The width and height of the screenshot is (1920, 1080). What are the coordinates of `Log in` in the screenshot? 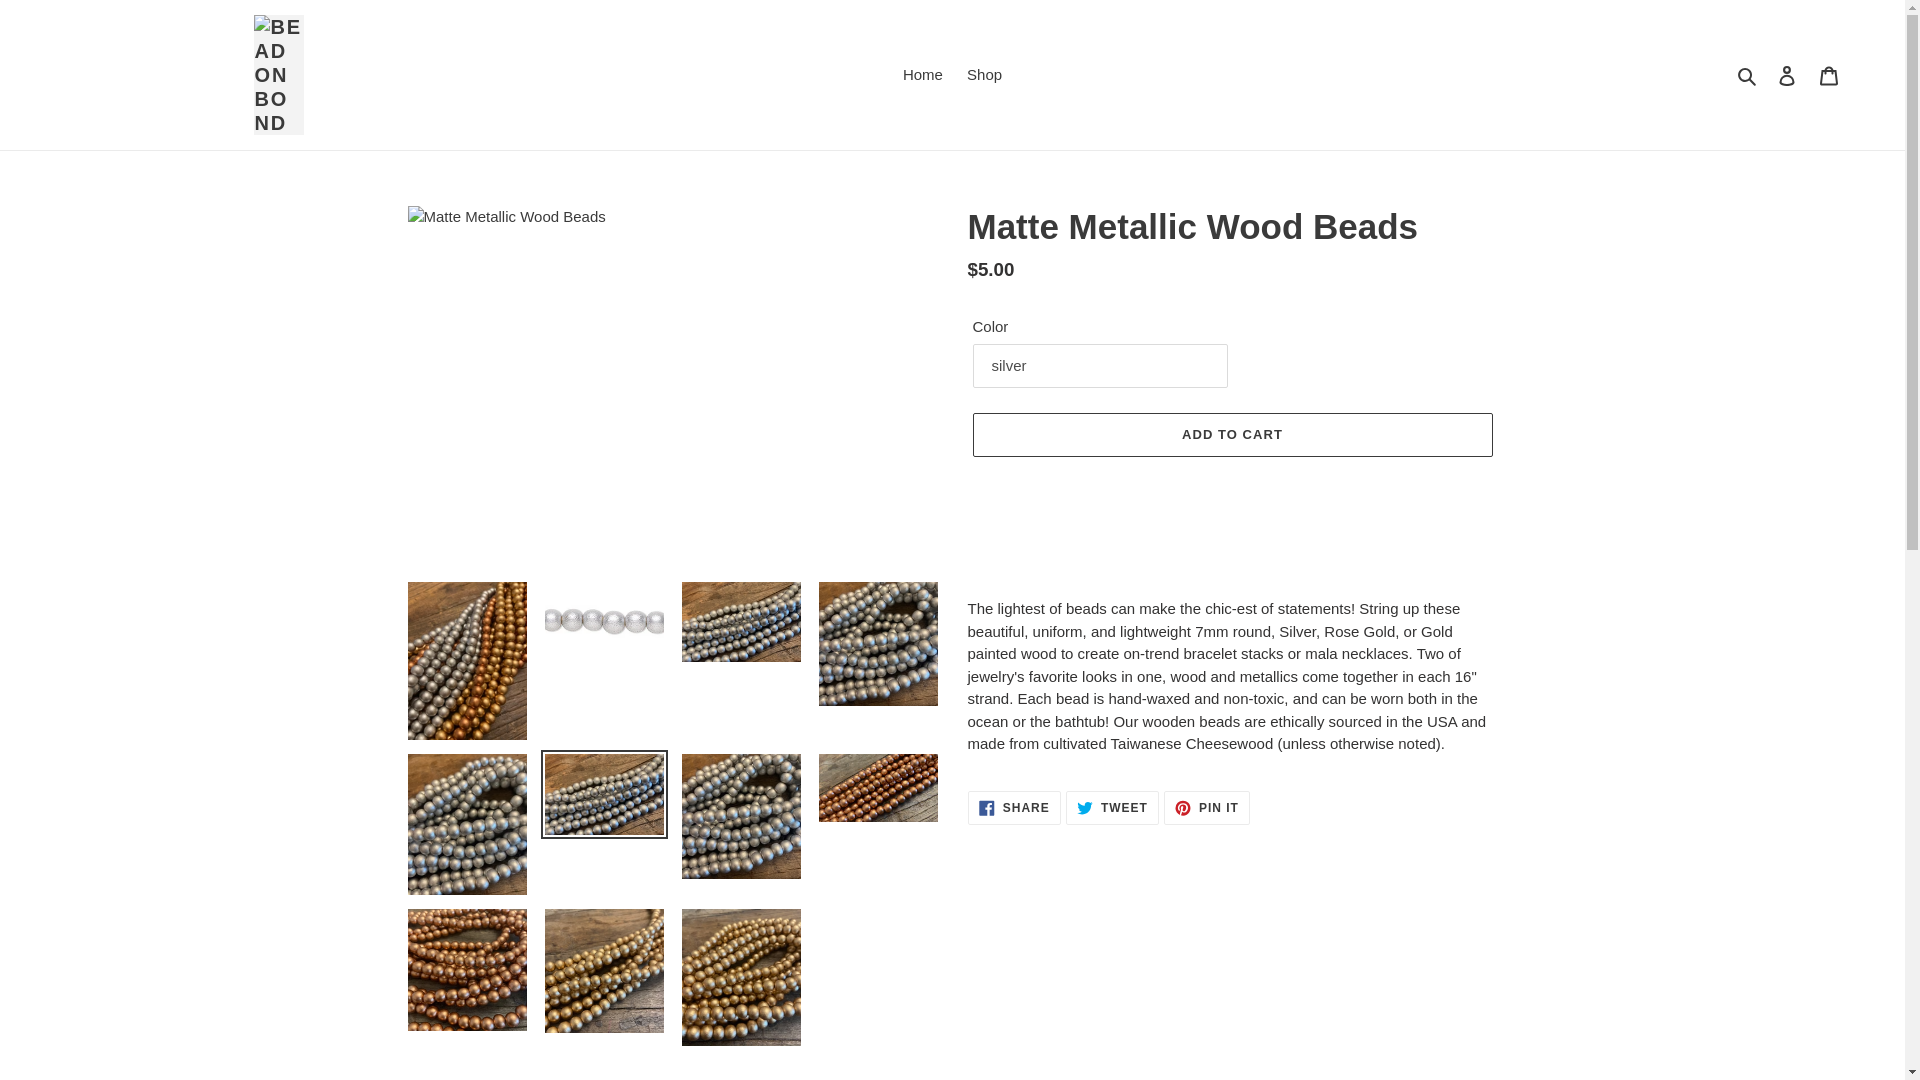 It's located at (1748, 74).